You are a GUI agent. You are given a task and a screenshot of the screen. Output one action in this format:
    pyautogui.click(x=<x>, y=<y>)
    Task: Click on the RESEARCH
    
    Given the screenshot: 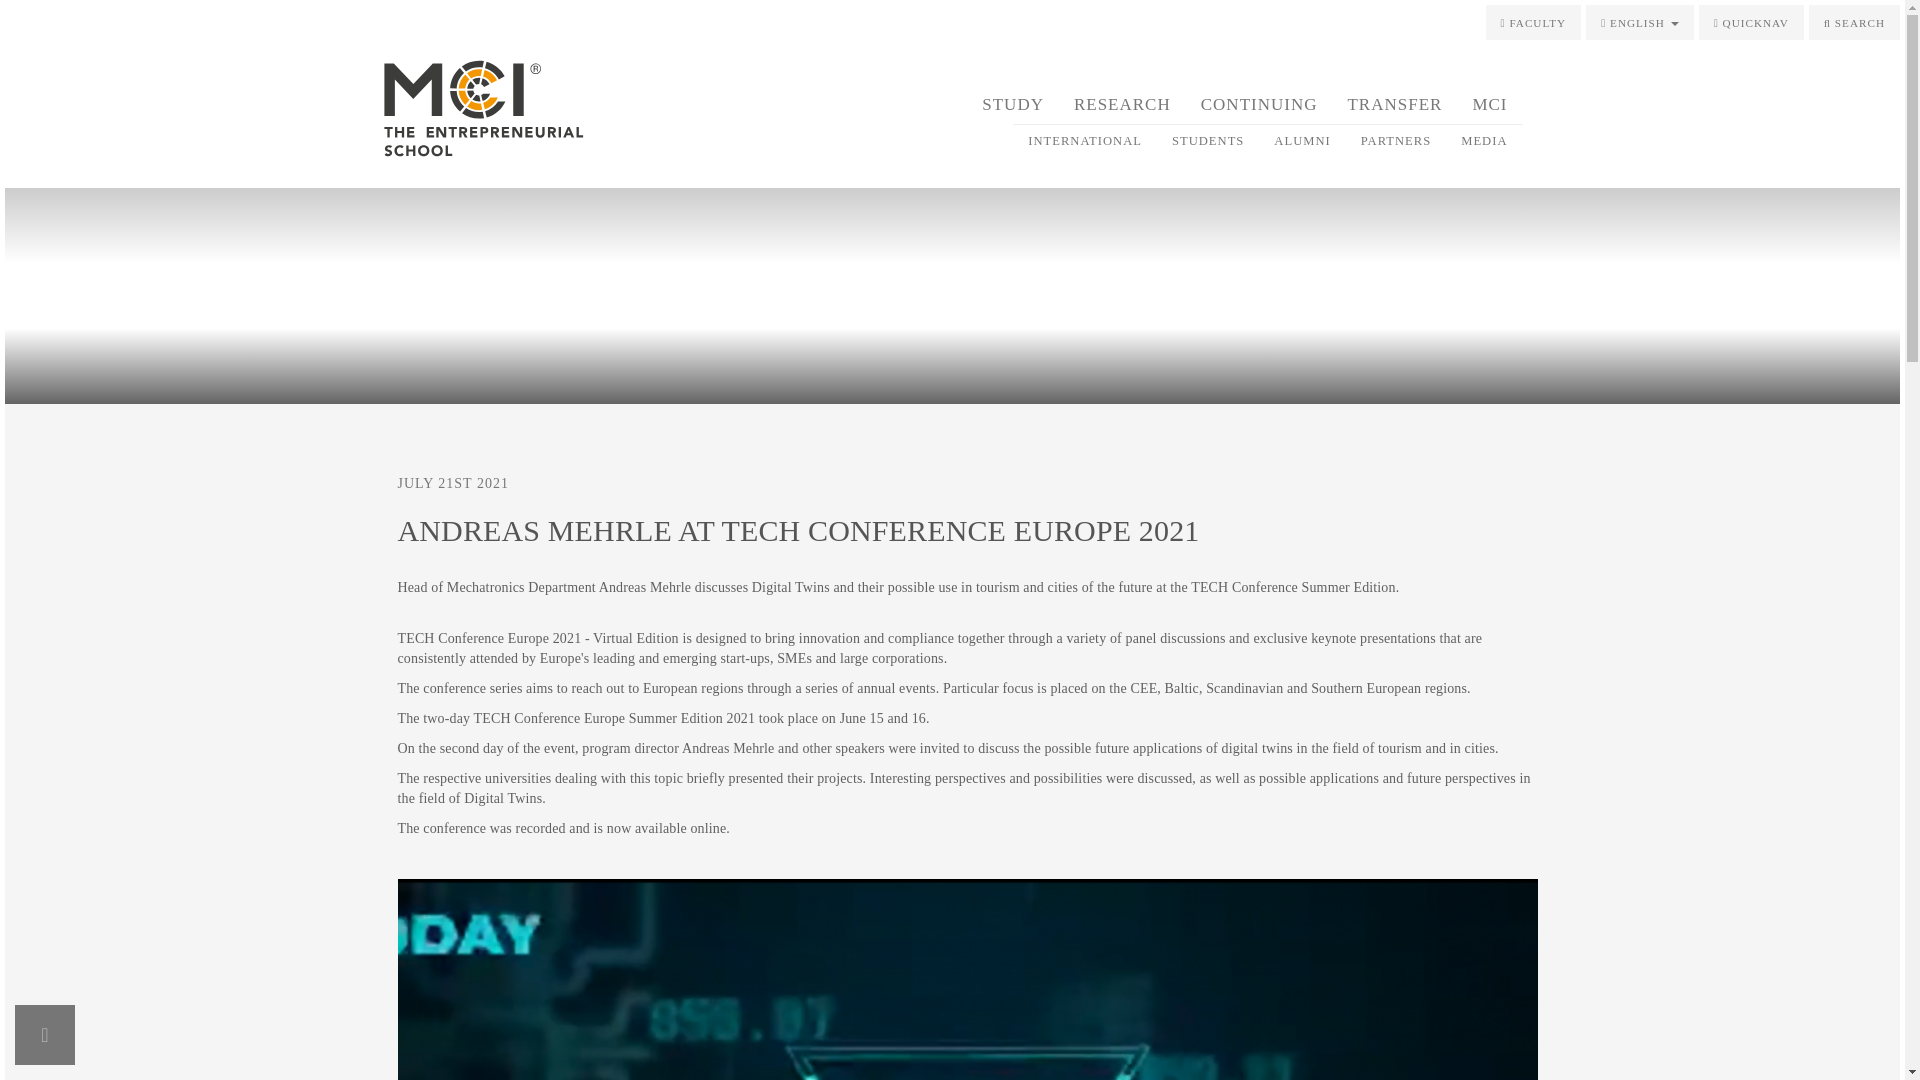 What is the action you would take?
    pyautogui.click(x=1122, y=104)
    